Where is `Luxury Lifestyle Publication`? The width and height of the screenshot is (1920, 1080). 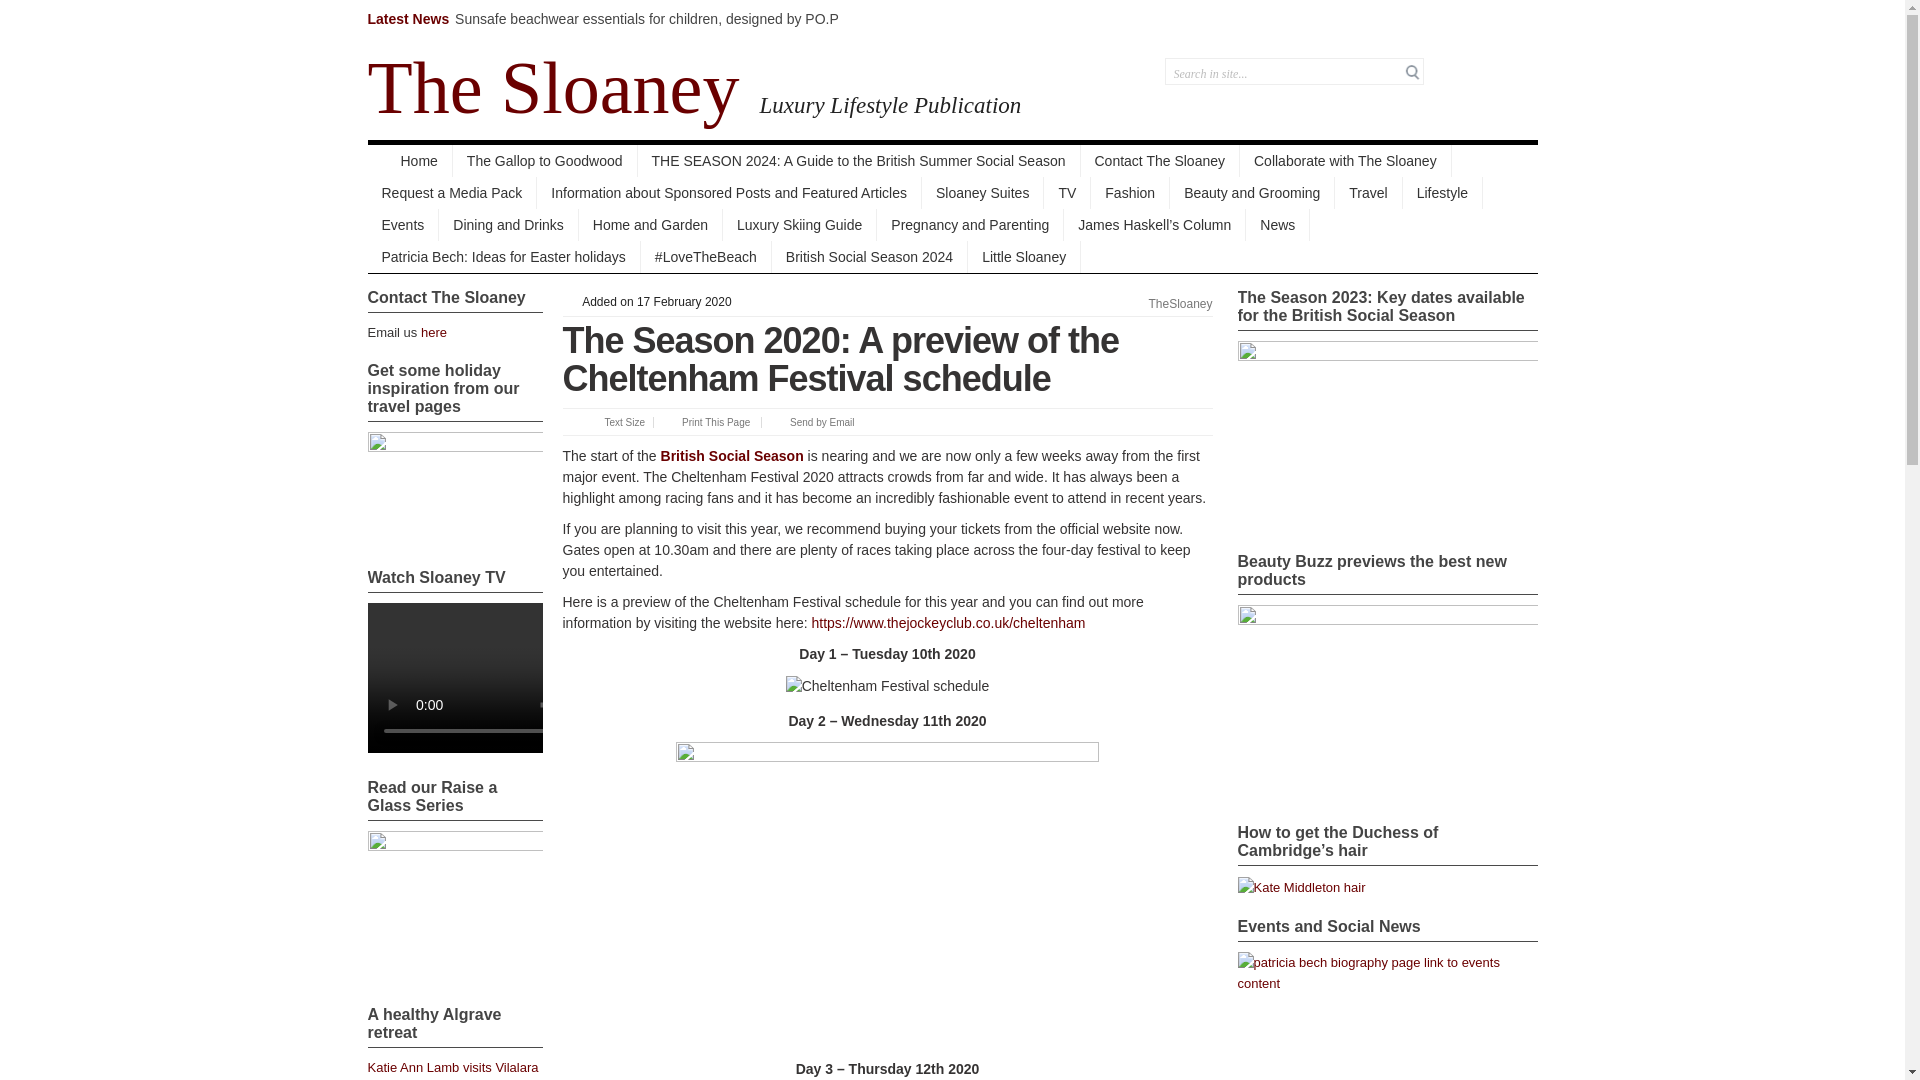 Luxury Lifestyle Publication is located at coordinates (554, 88).